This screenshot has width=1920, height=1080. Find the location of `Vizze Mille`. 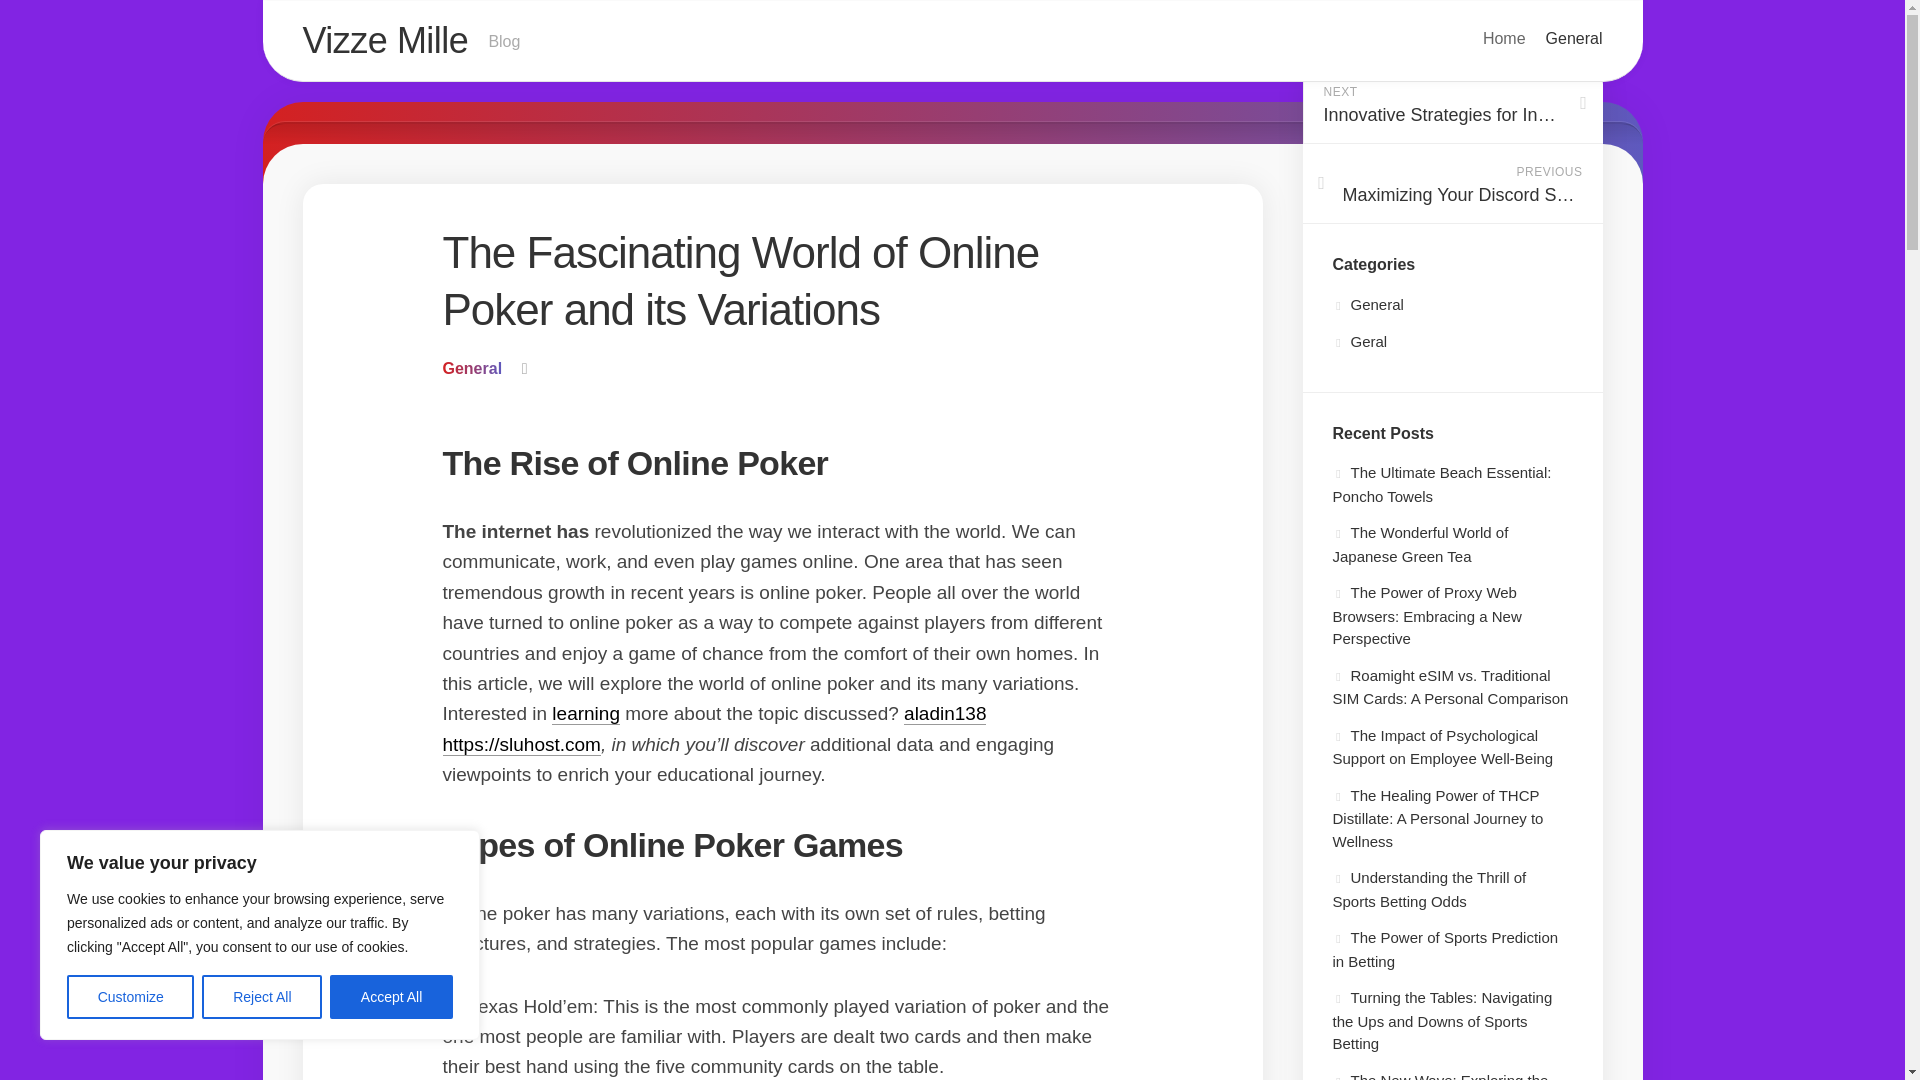

Vizze Mille is located at coordinates (1504, 38).